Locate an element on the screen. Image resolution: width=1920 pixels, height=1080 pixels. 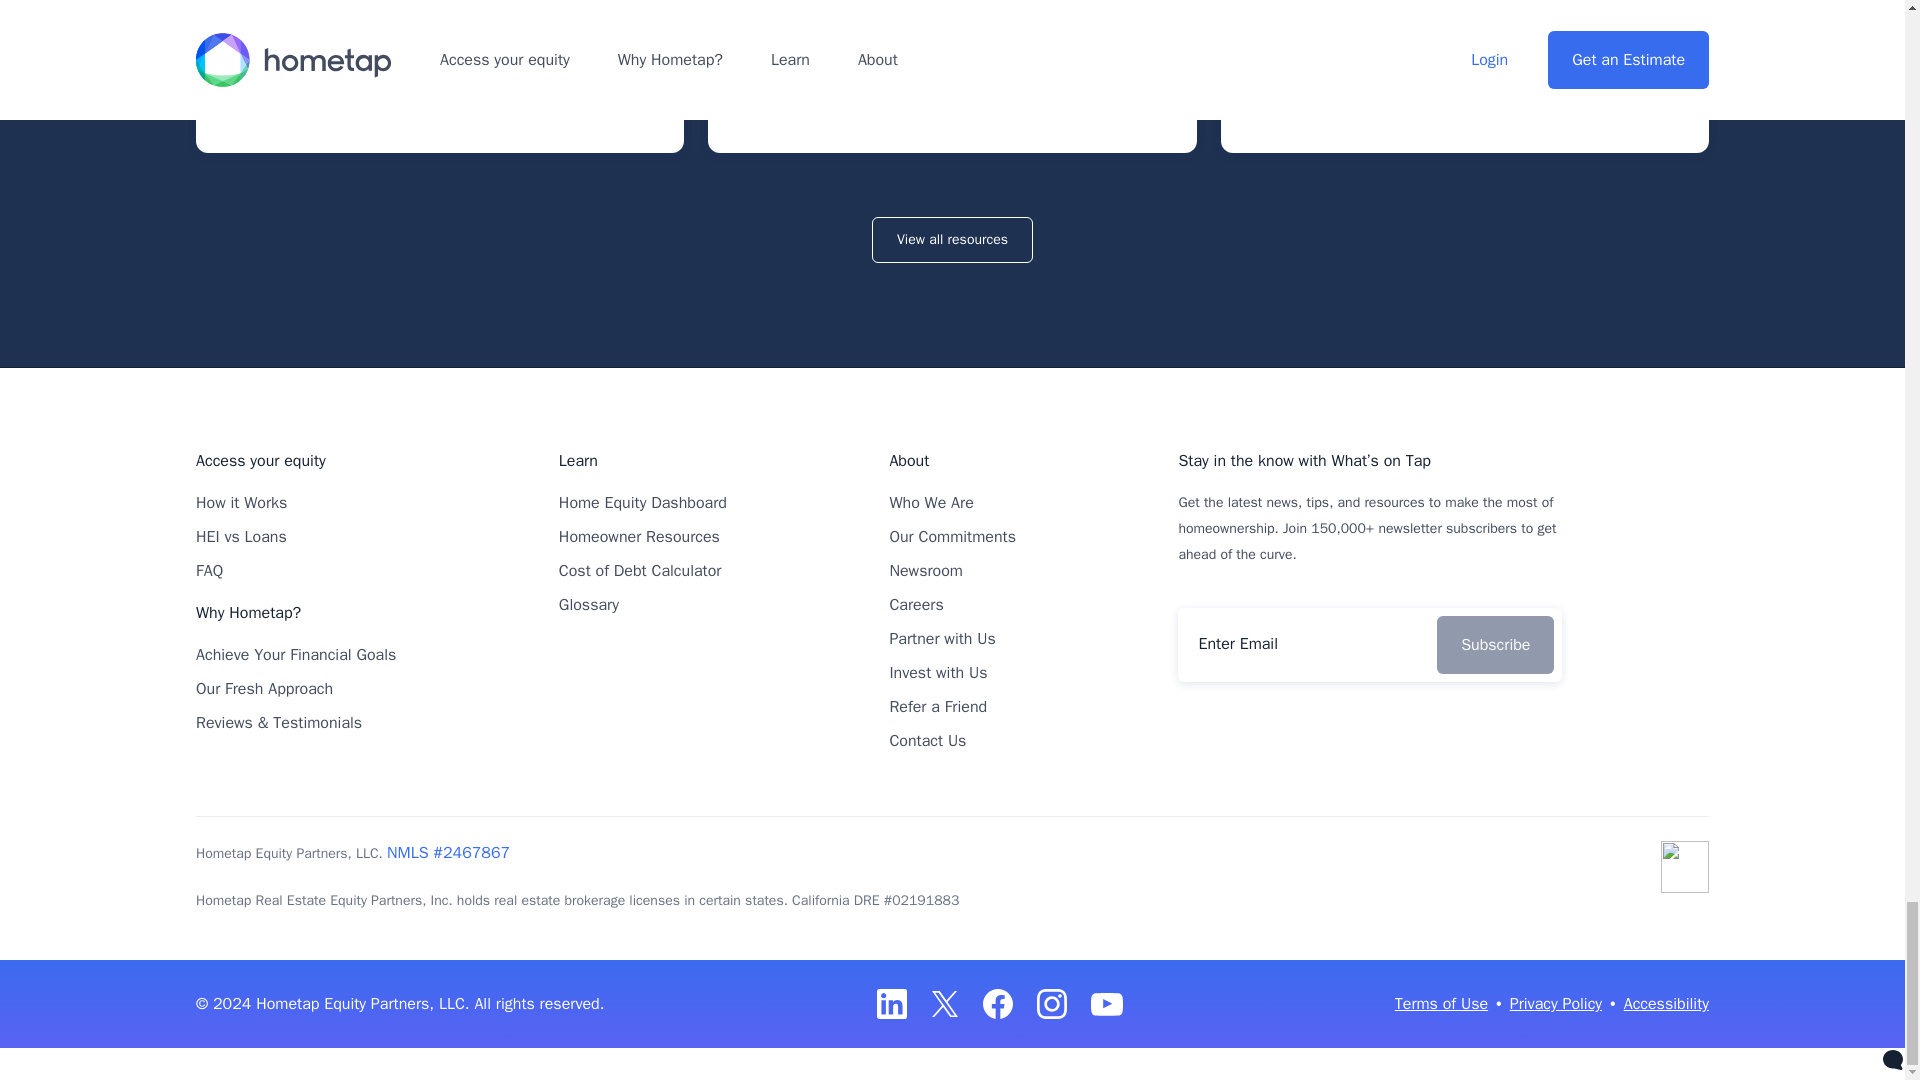
Our Fresh Approach is located at coordinates (264, 688).